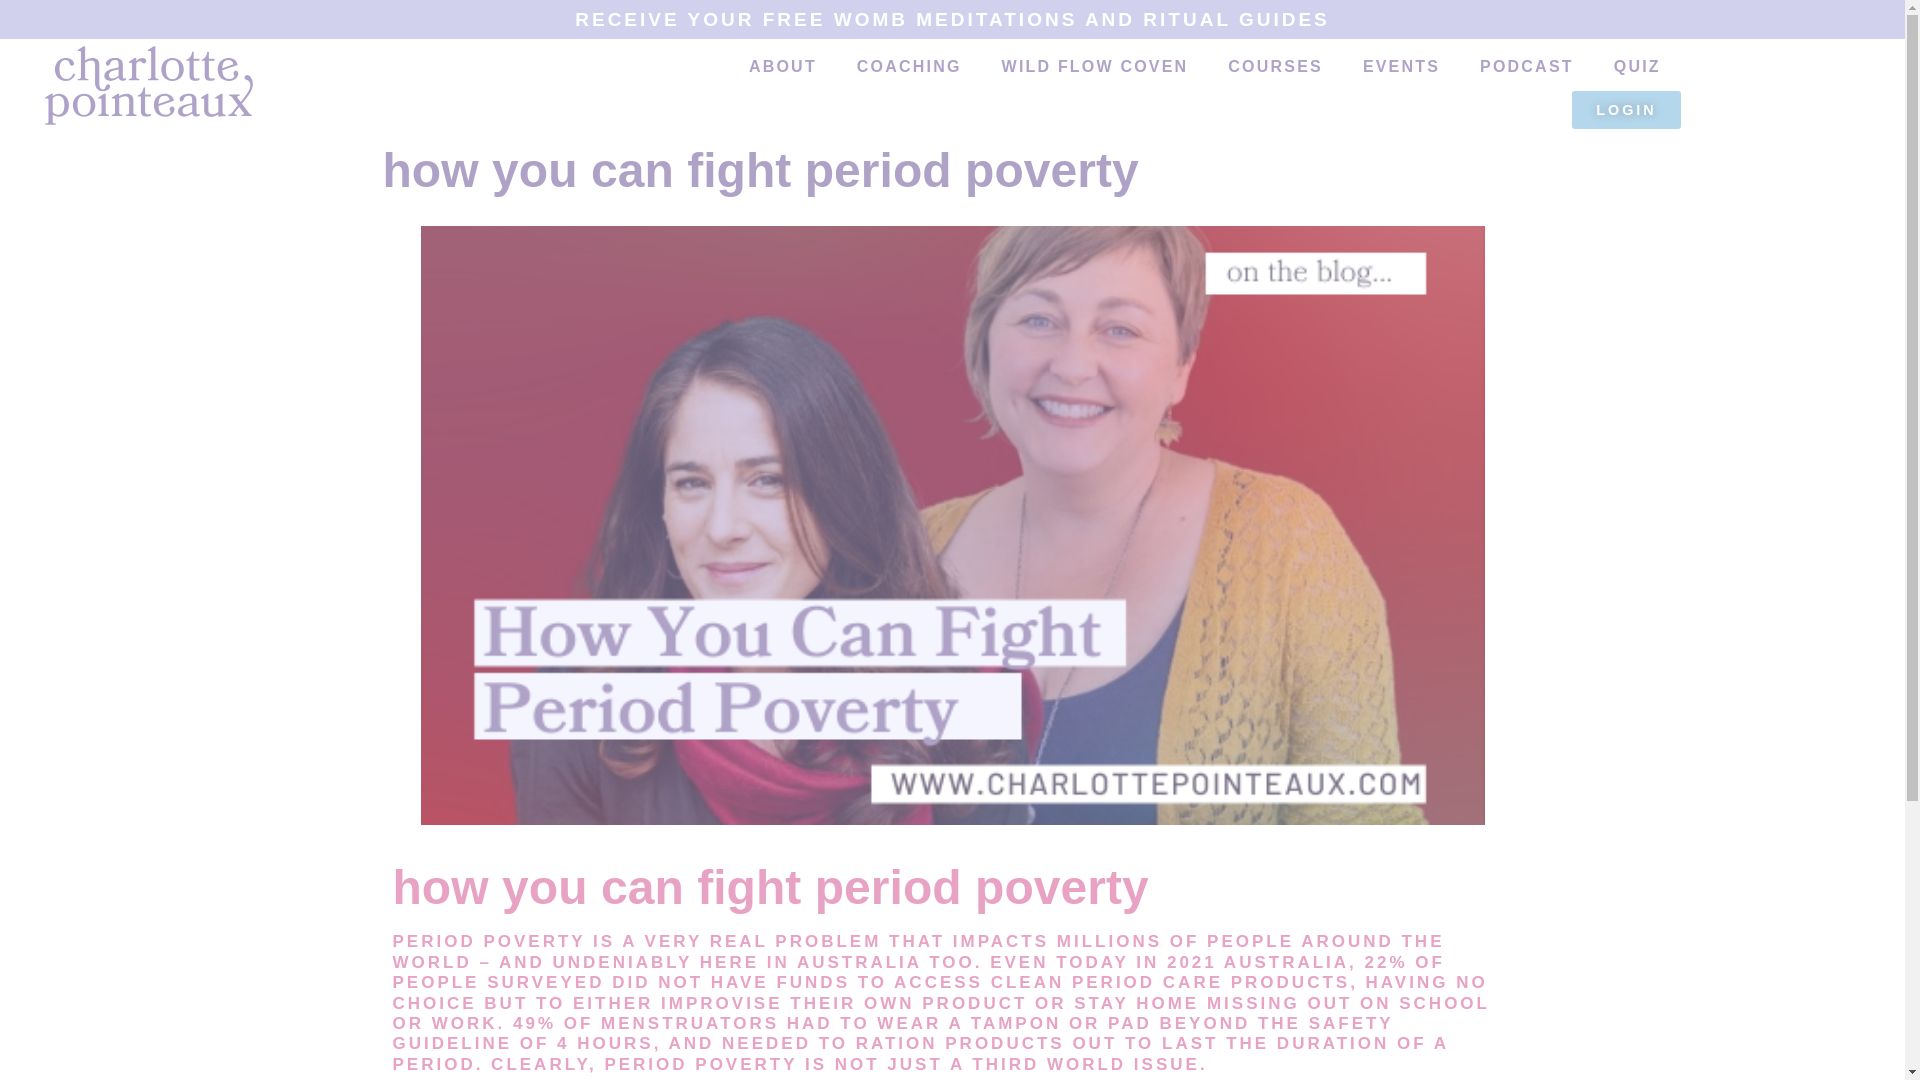  What do you see at coordinates (1637, 66) in the screenshot?
I see `QUIZ` at bounding box center [1637, 66].